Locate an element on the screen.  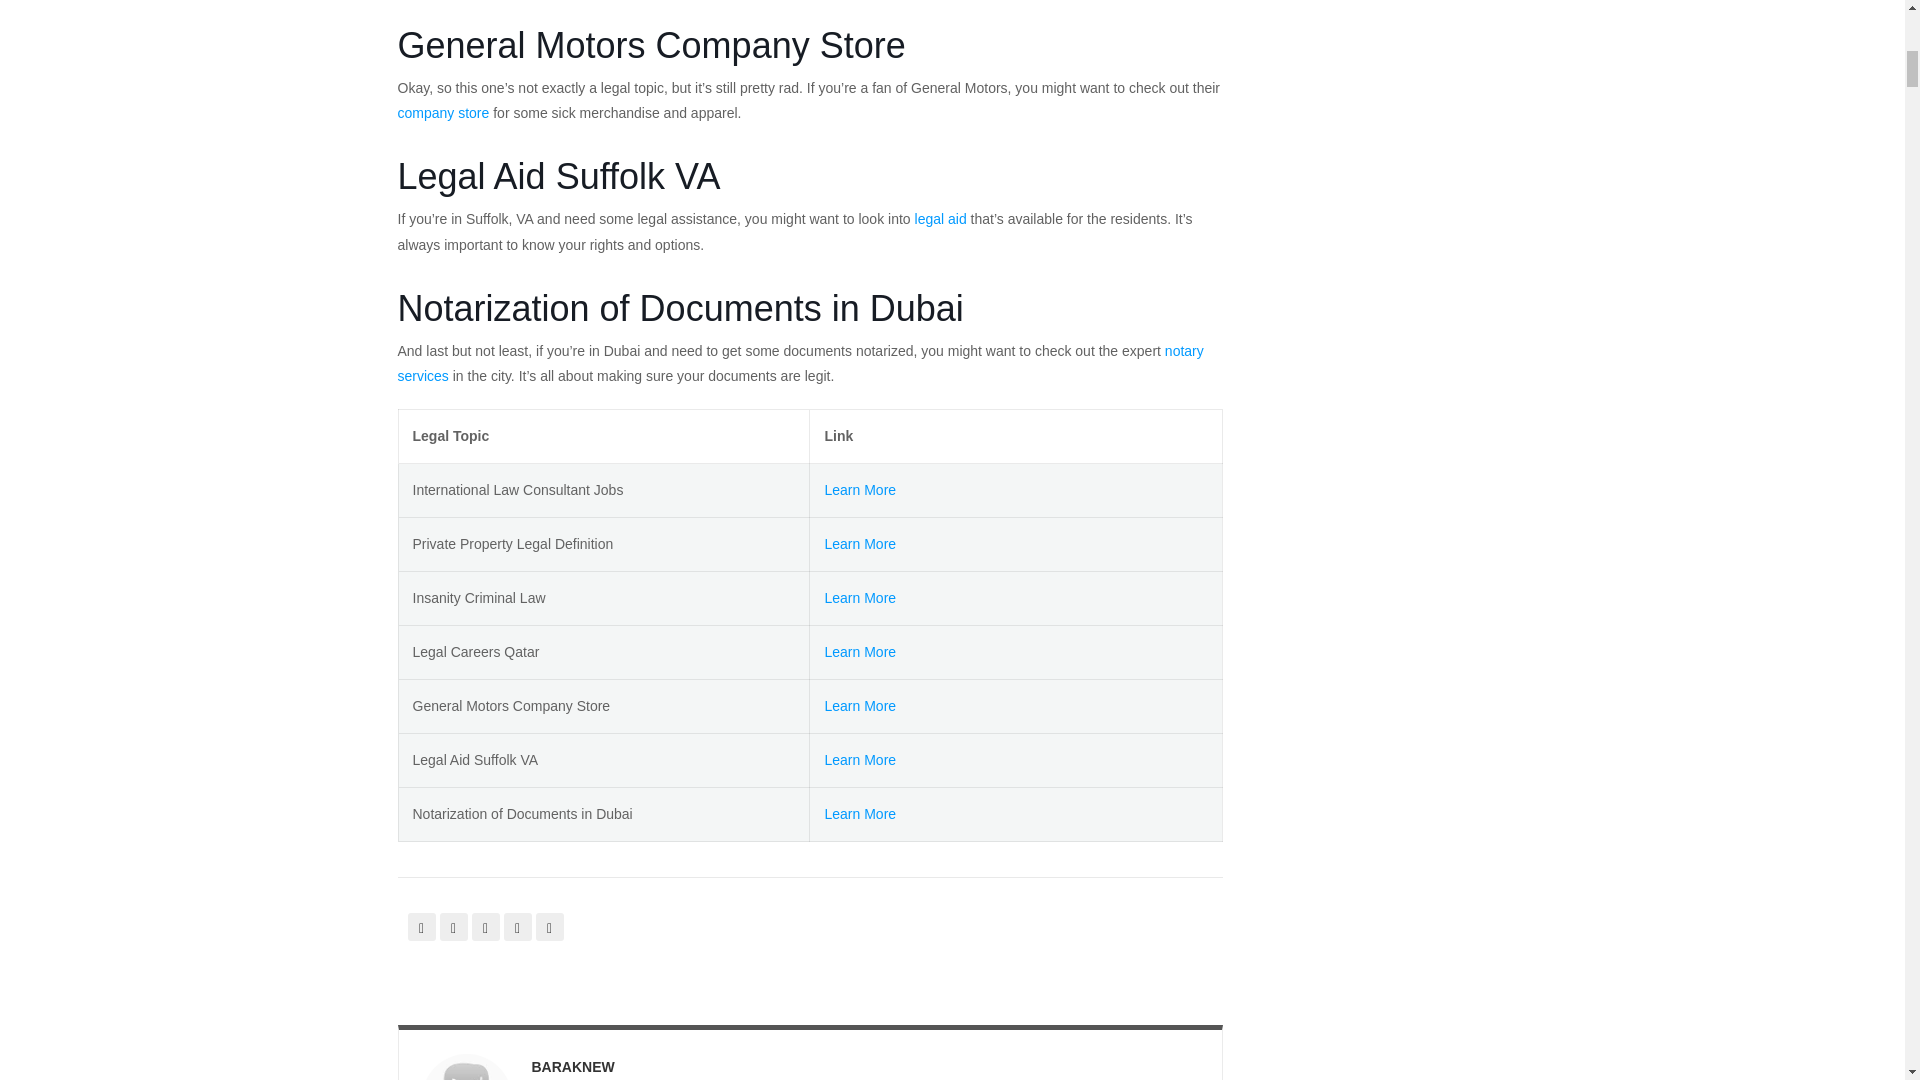
Learn More is located at coordinates (860, 543).